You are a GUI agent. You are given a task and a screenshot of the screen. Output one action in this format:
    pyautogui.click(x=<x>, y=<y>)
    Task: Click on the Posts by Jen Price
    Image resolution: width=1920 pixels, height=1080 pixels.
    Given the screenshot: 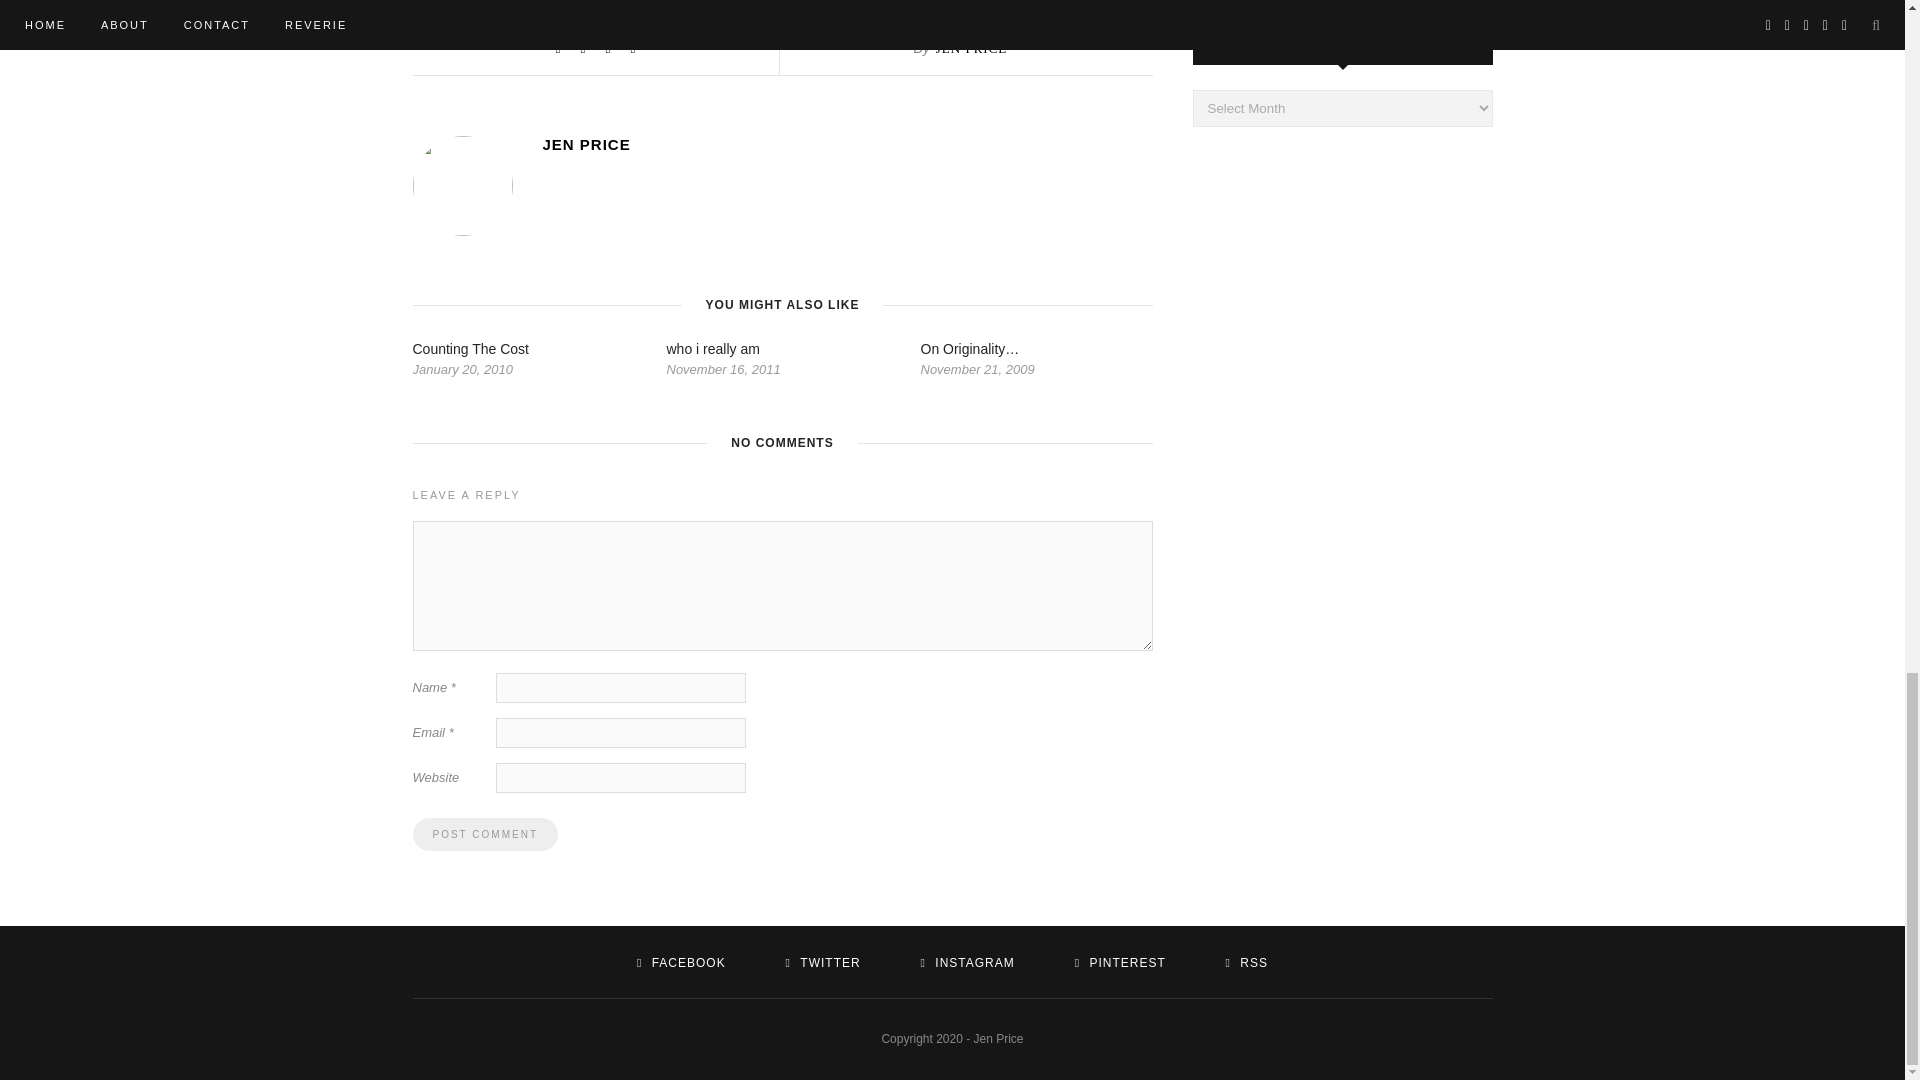 What is the action you would take?
    pyautogui.click(x=971, y=48)
    